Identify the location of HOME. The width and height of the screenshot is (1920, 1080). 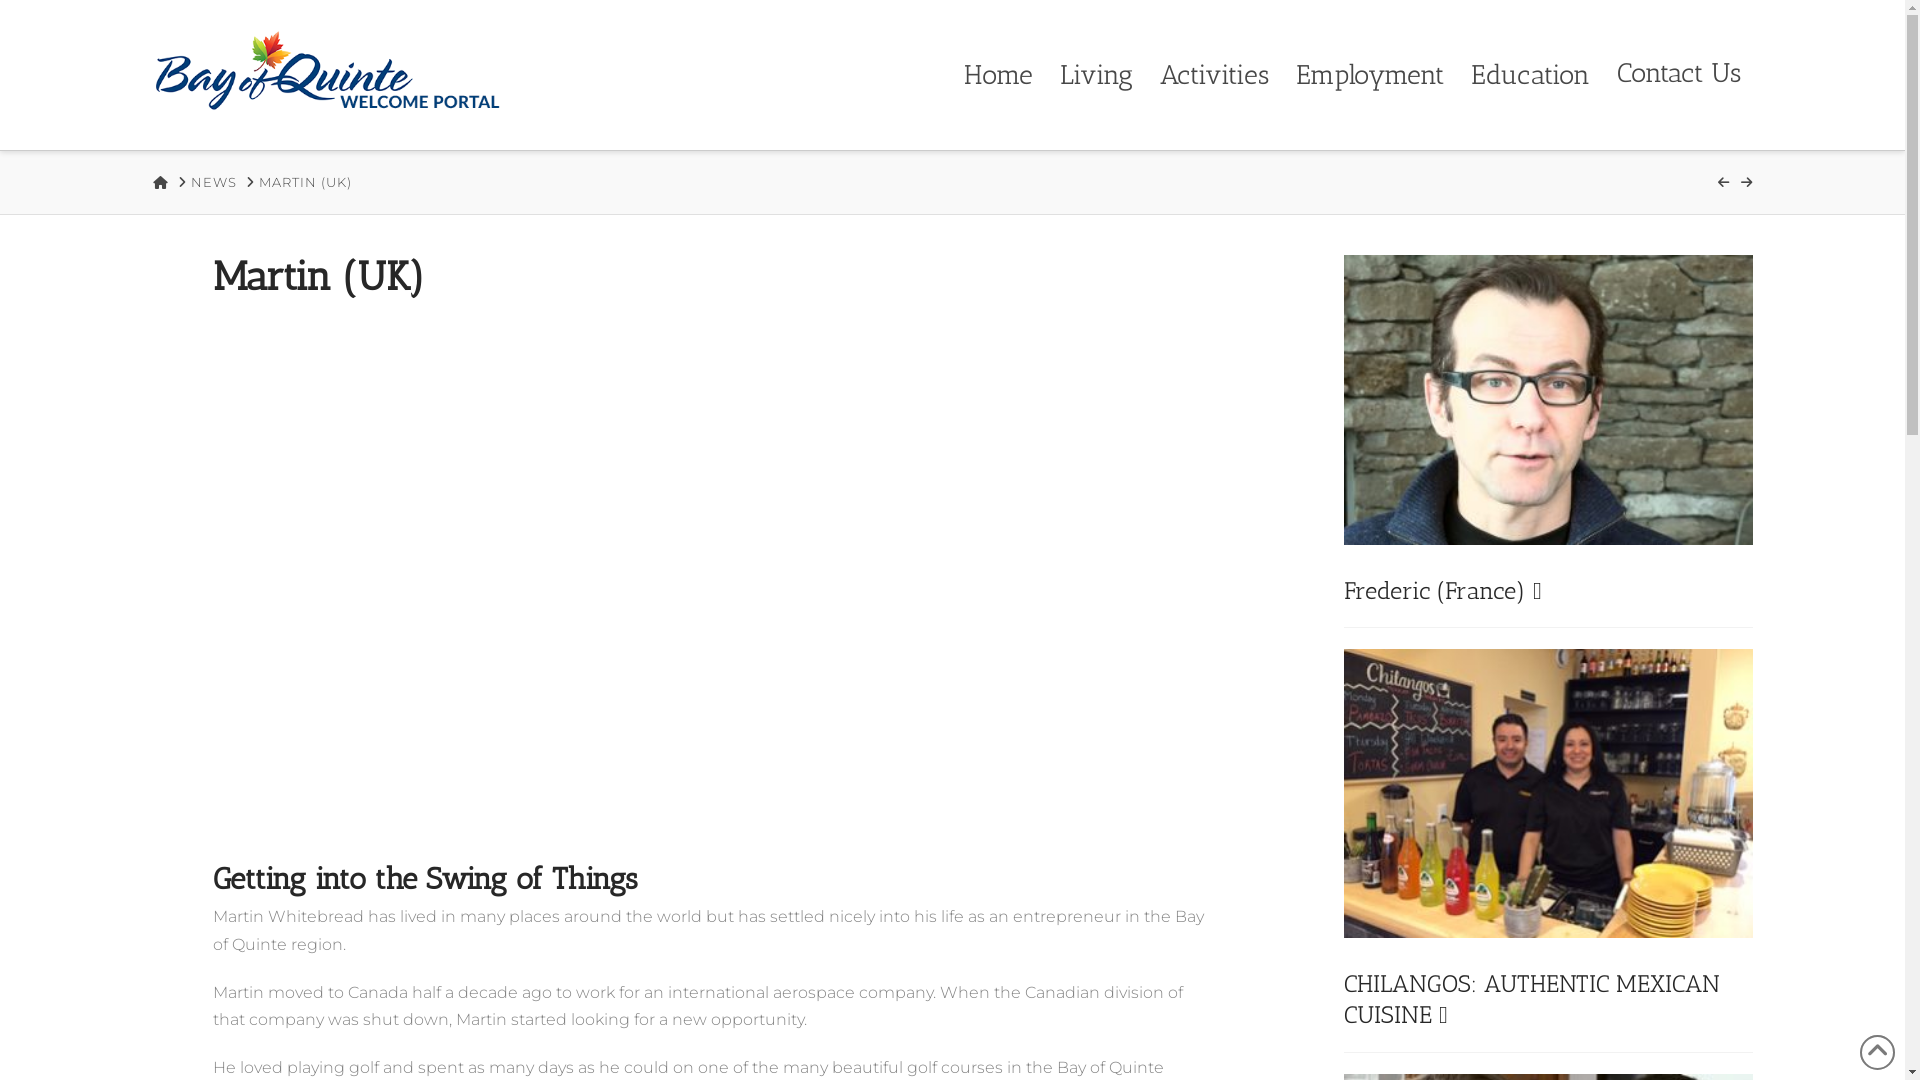
(160, 182).